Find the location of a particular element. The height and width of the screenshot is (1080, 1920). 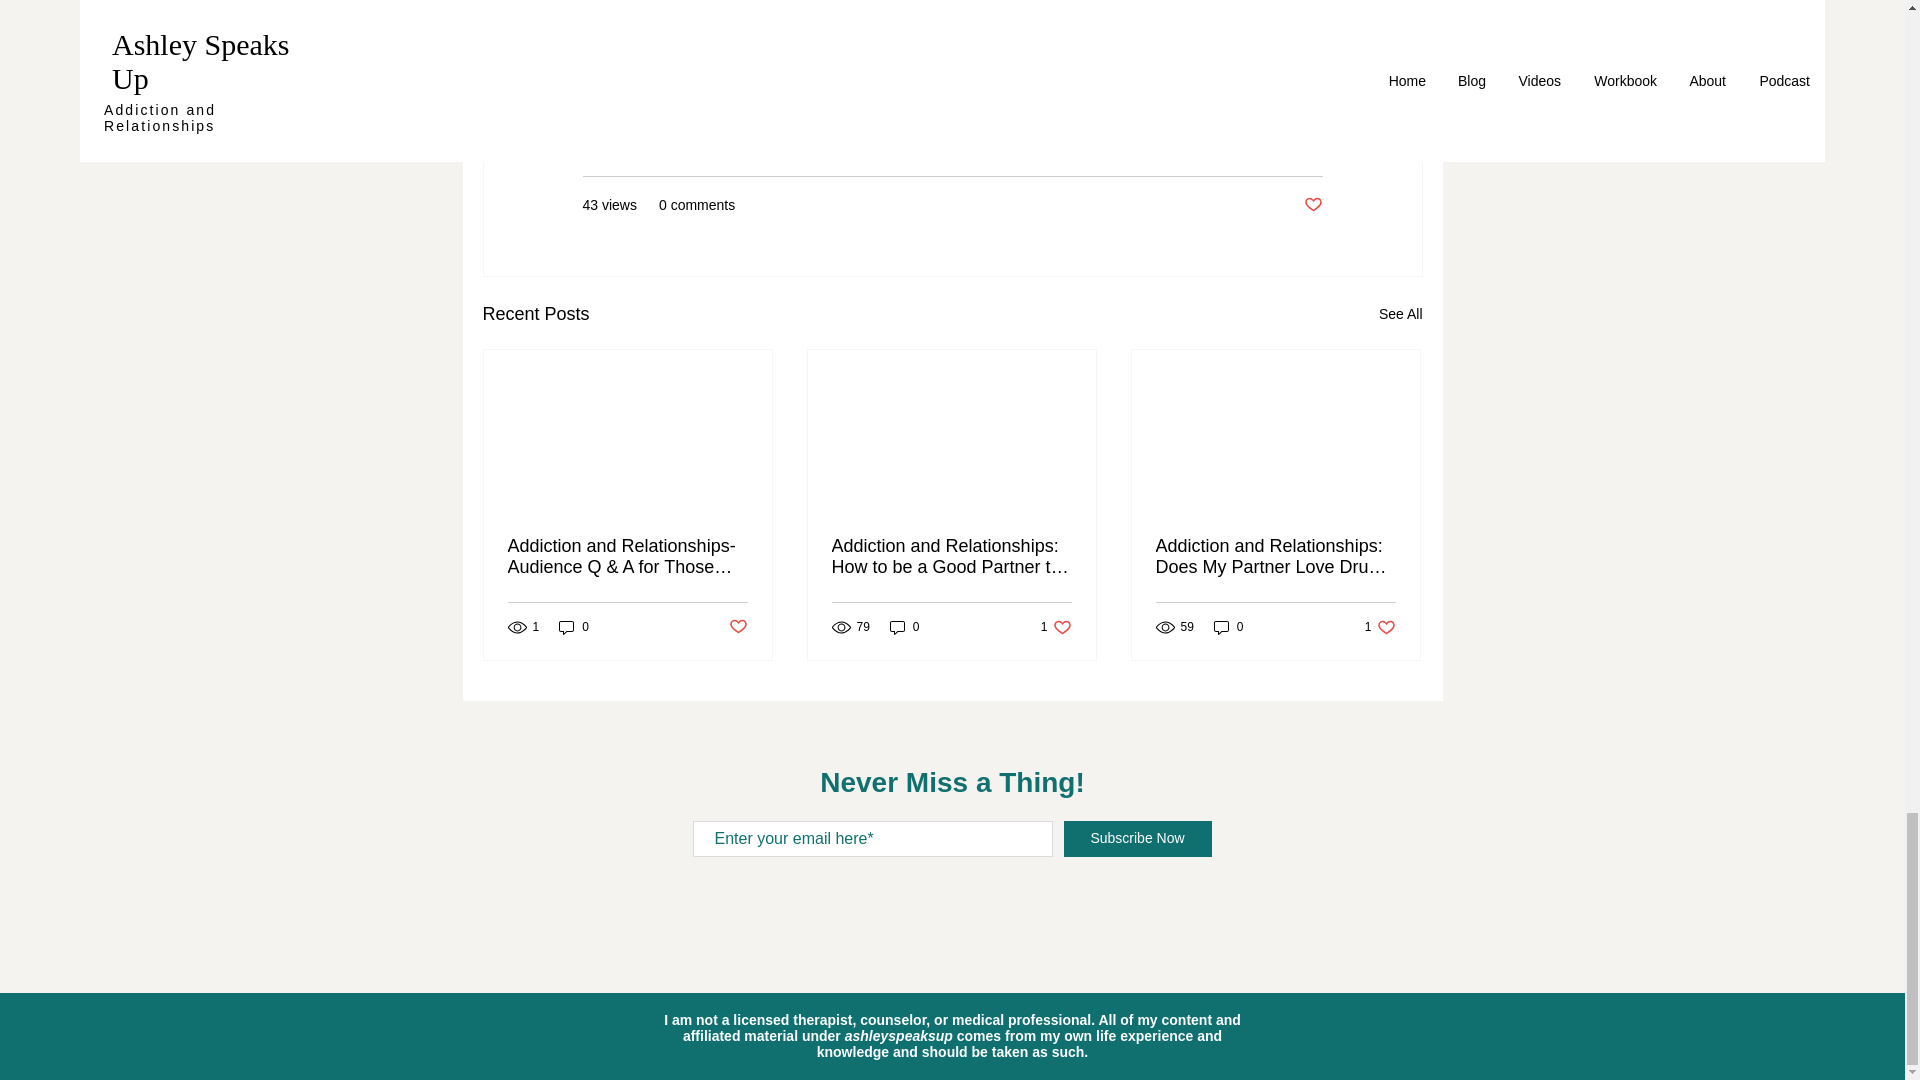

See All is located at coordinates (1380, 626).